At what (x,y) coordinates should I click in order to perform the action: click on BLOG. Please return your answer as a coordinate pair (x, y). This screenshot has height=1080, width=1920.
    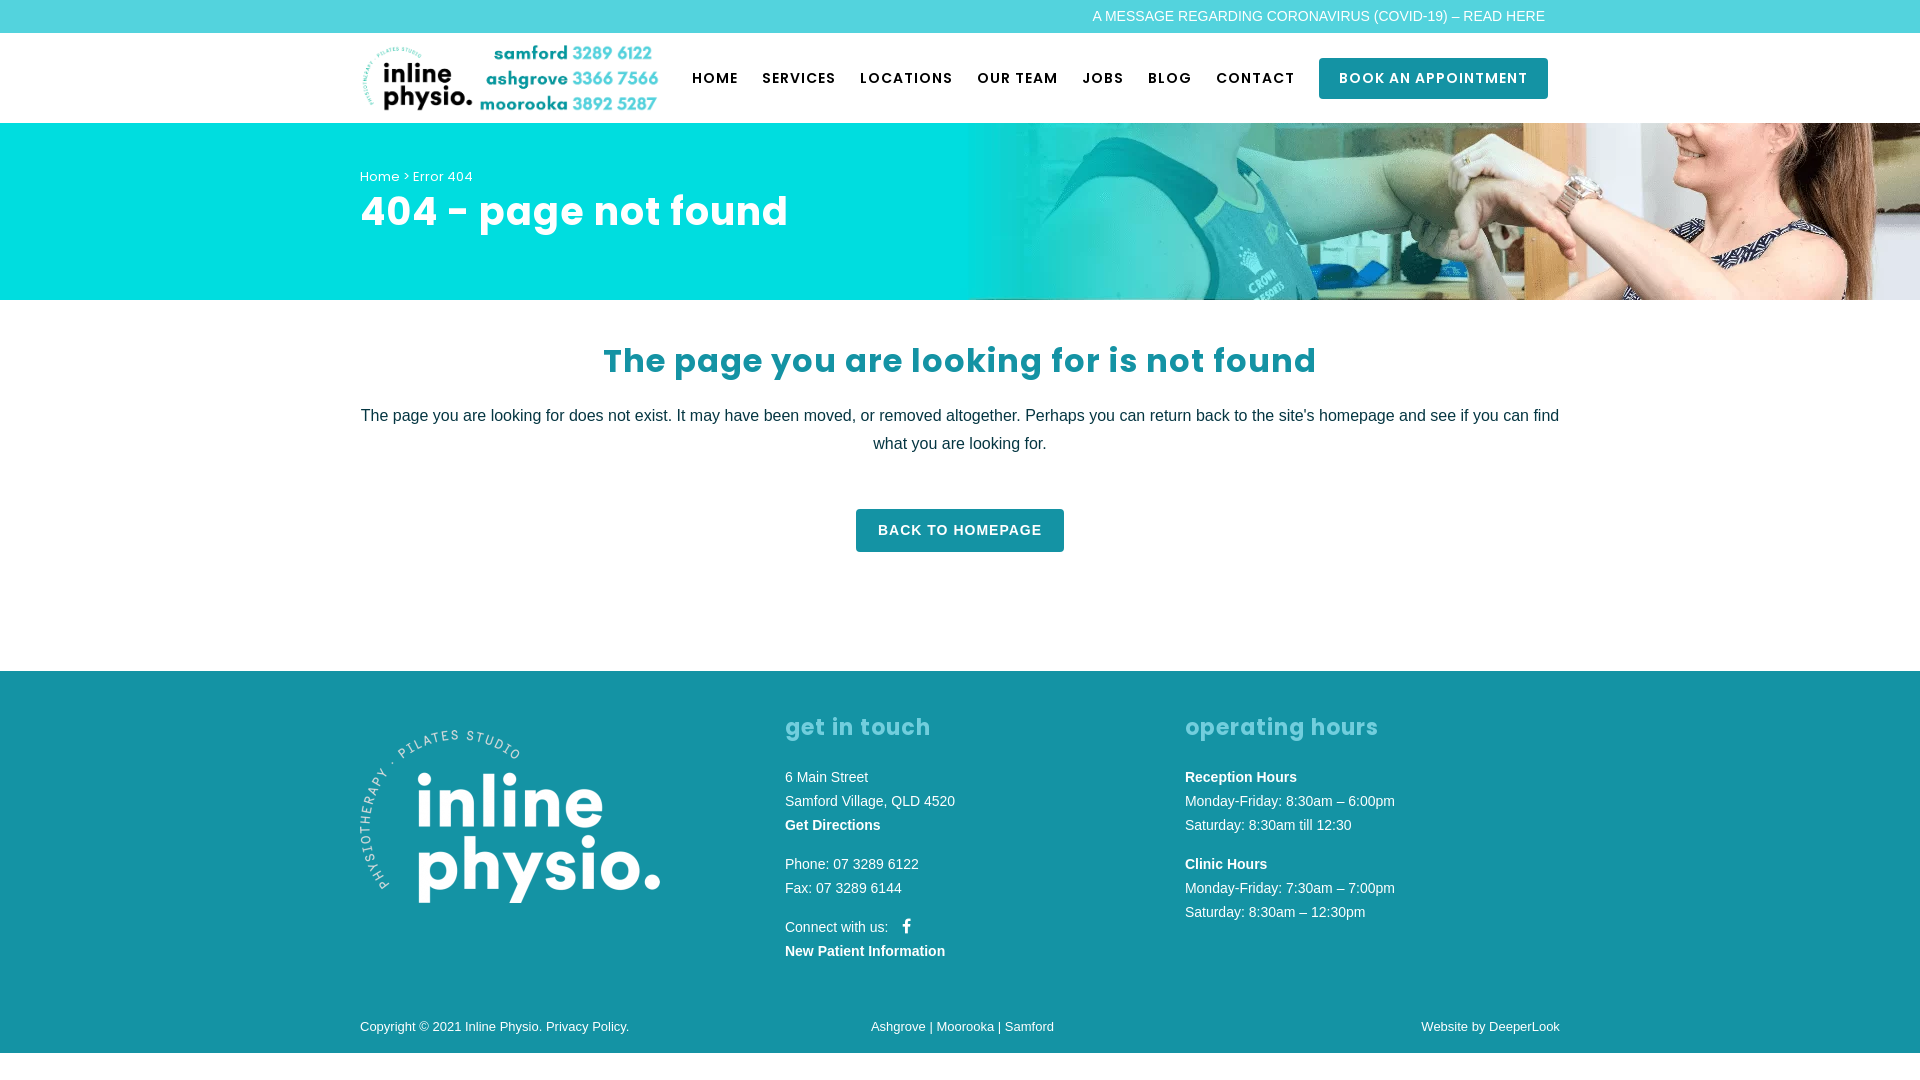
    Looking at the image, I should click on (1170, 78).